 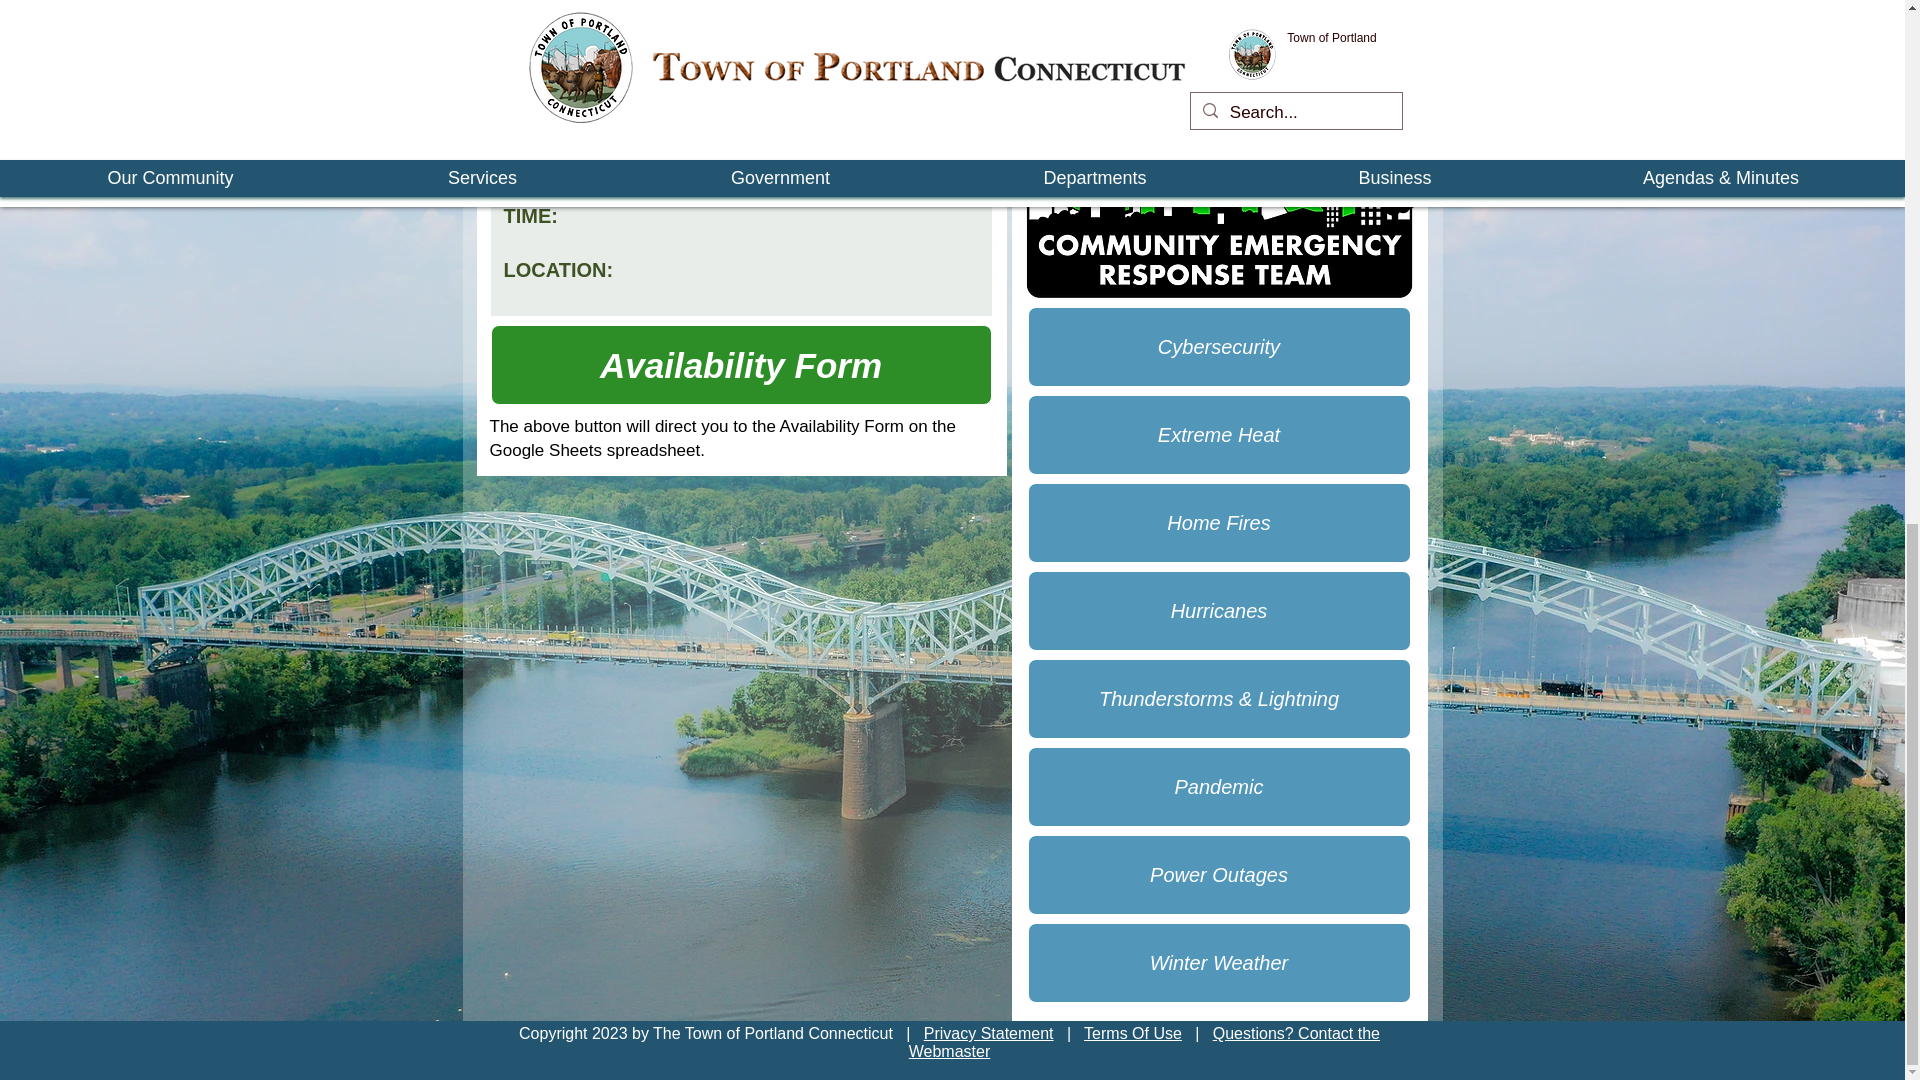 What do you see at coordinates (1219, 522) in the screenshot?
I see `Home Fires` at bounding box center [1219, 522].